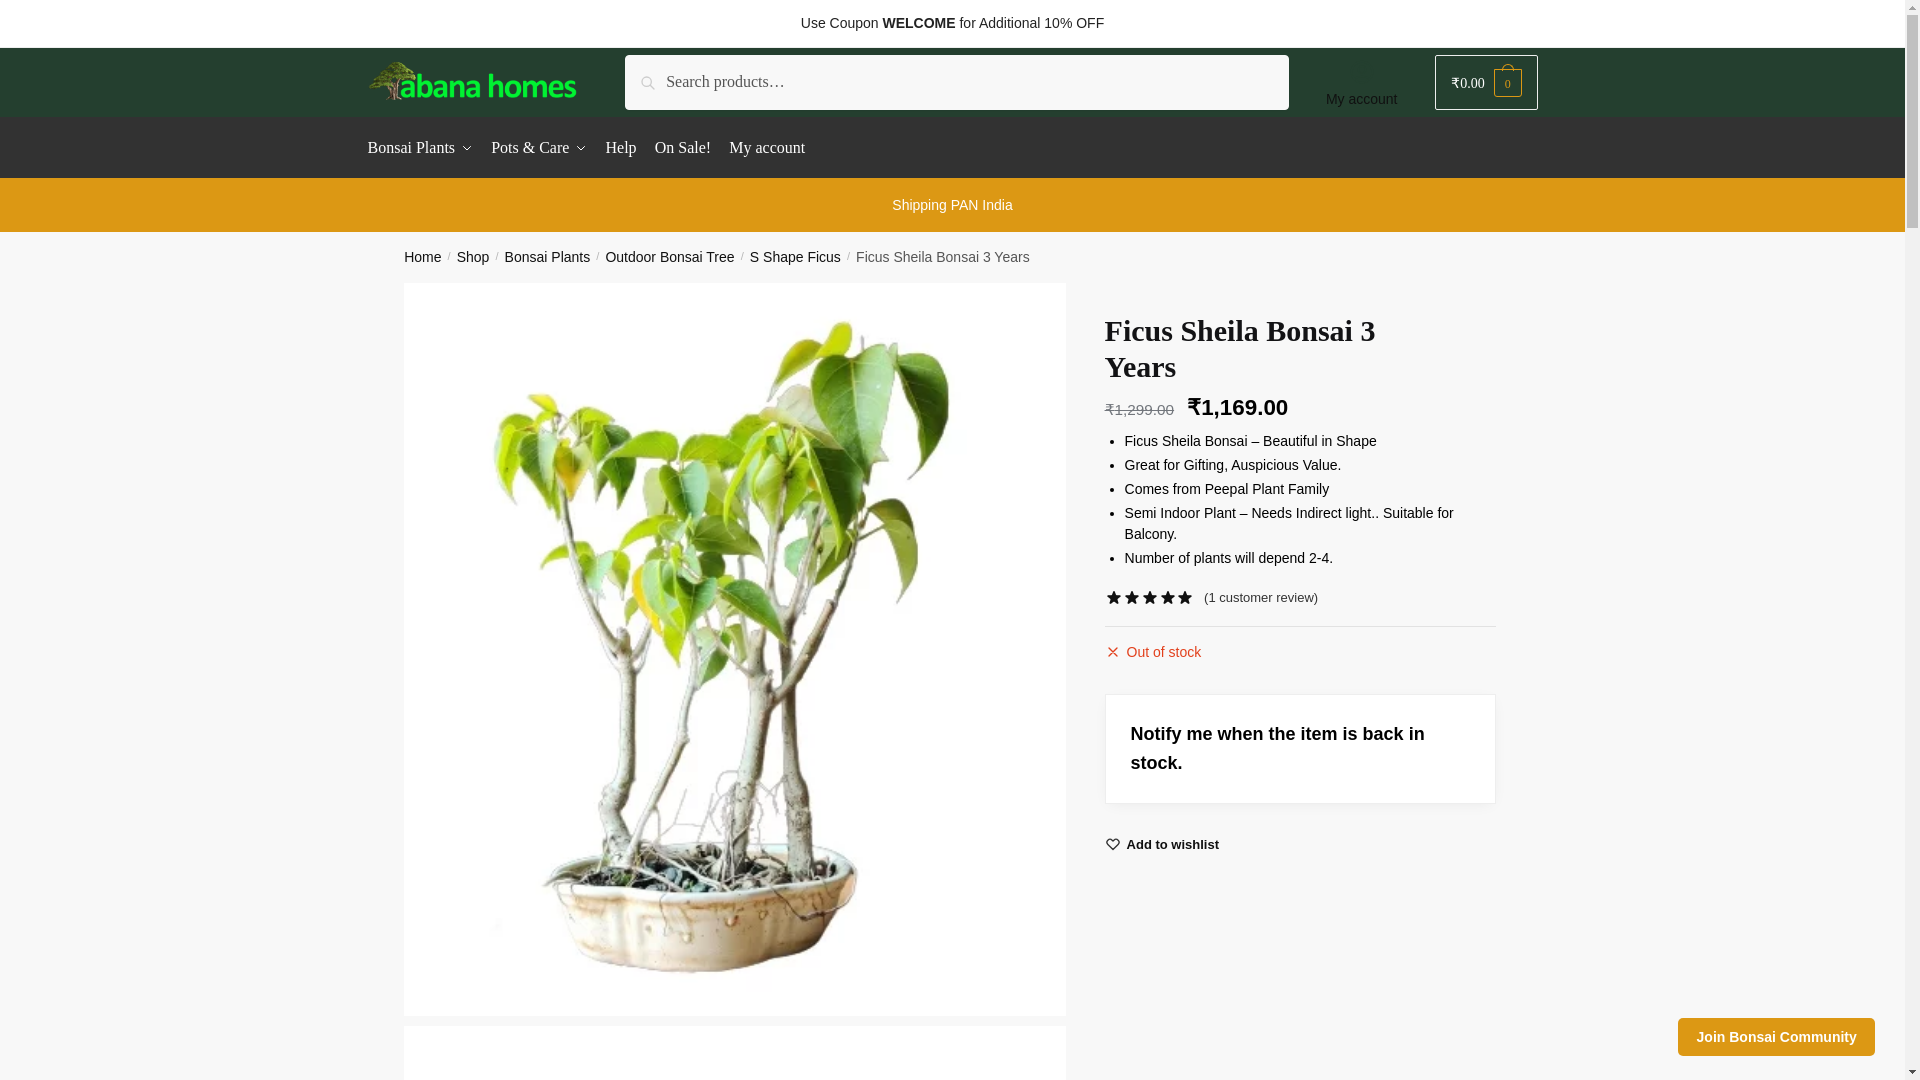 Image resolution: width=1920 pixels, height=1080 pixels. Describe the element at coordinates (653, 69) in the screenshot. I see `Search` at that location.